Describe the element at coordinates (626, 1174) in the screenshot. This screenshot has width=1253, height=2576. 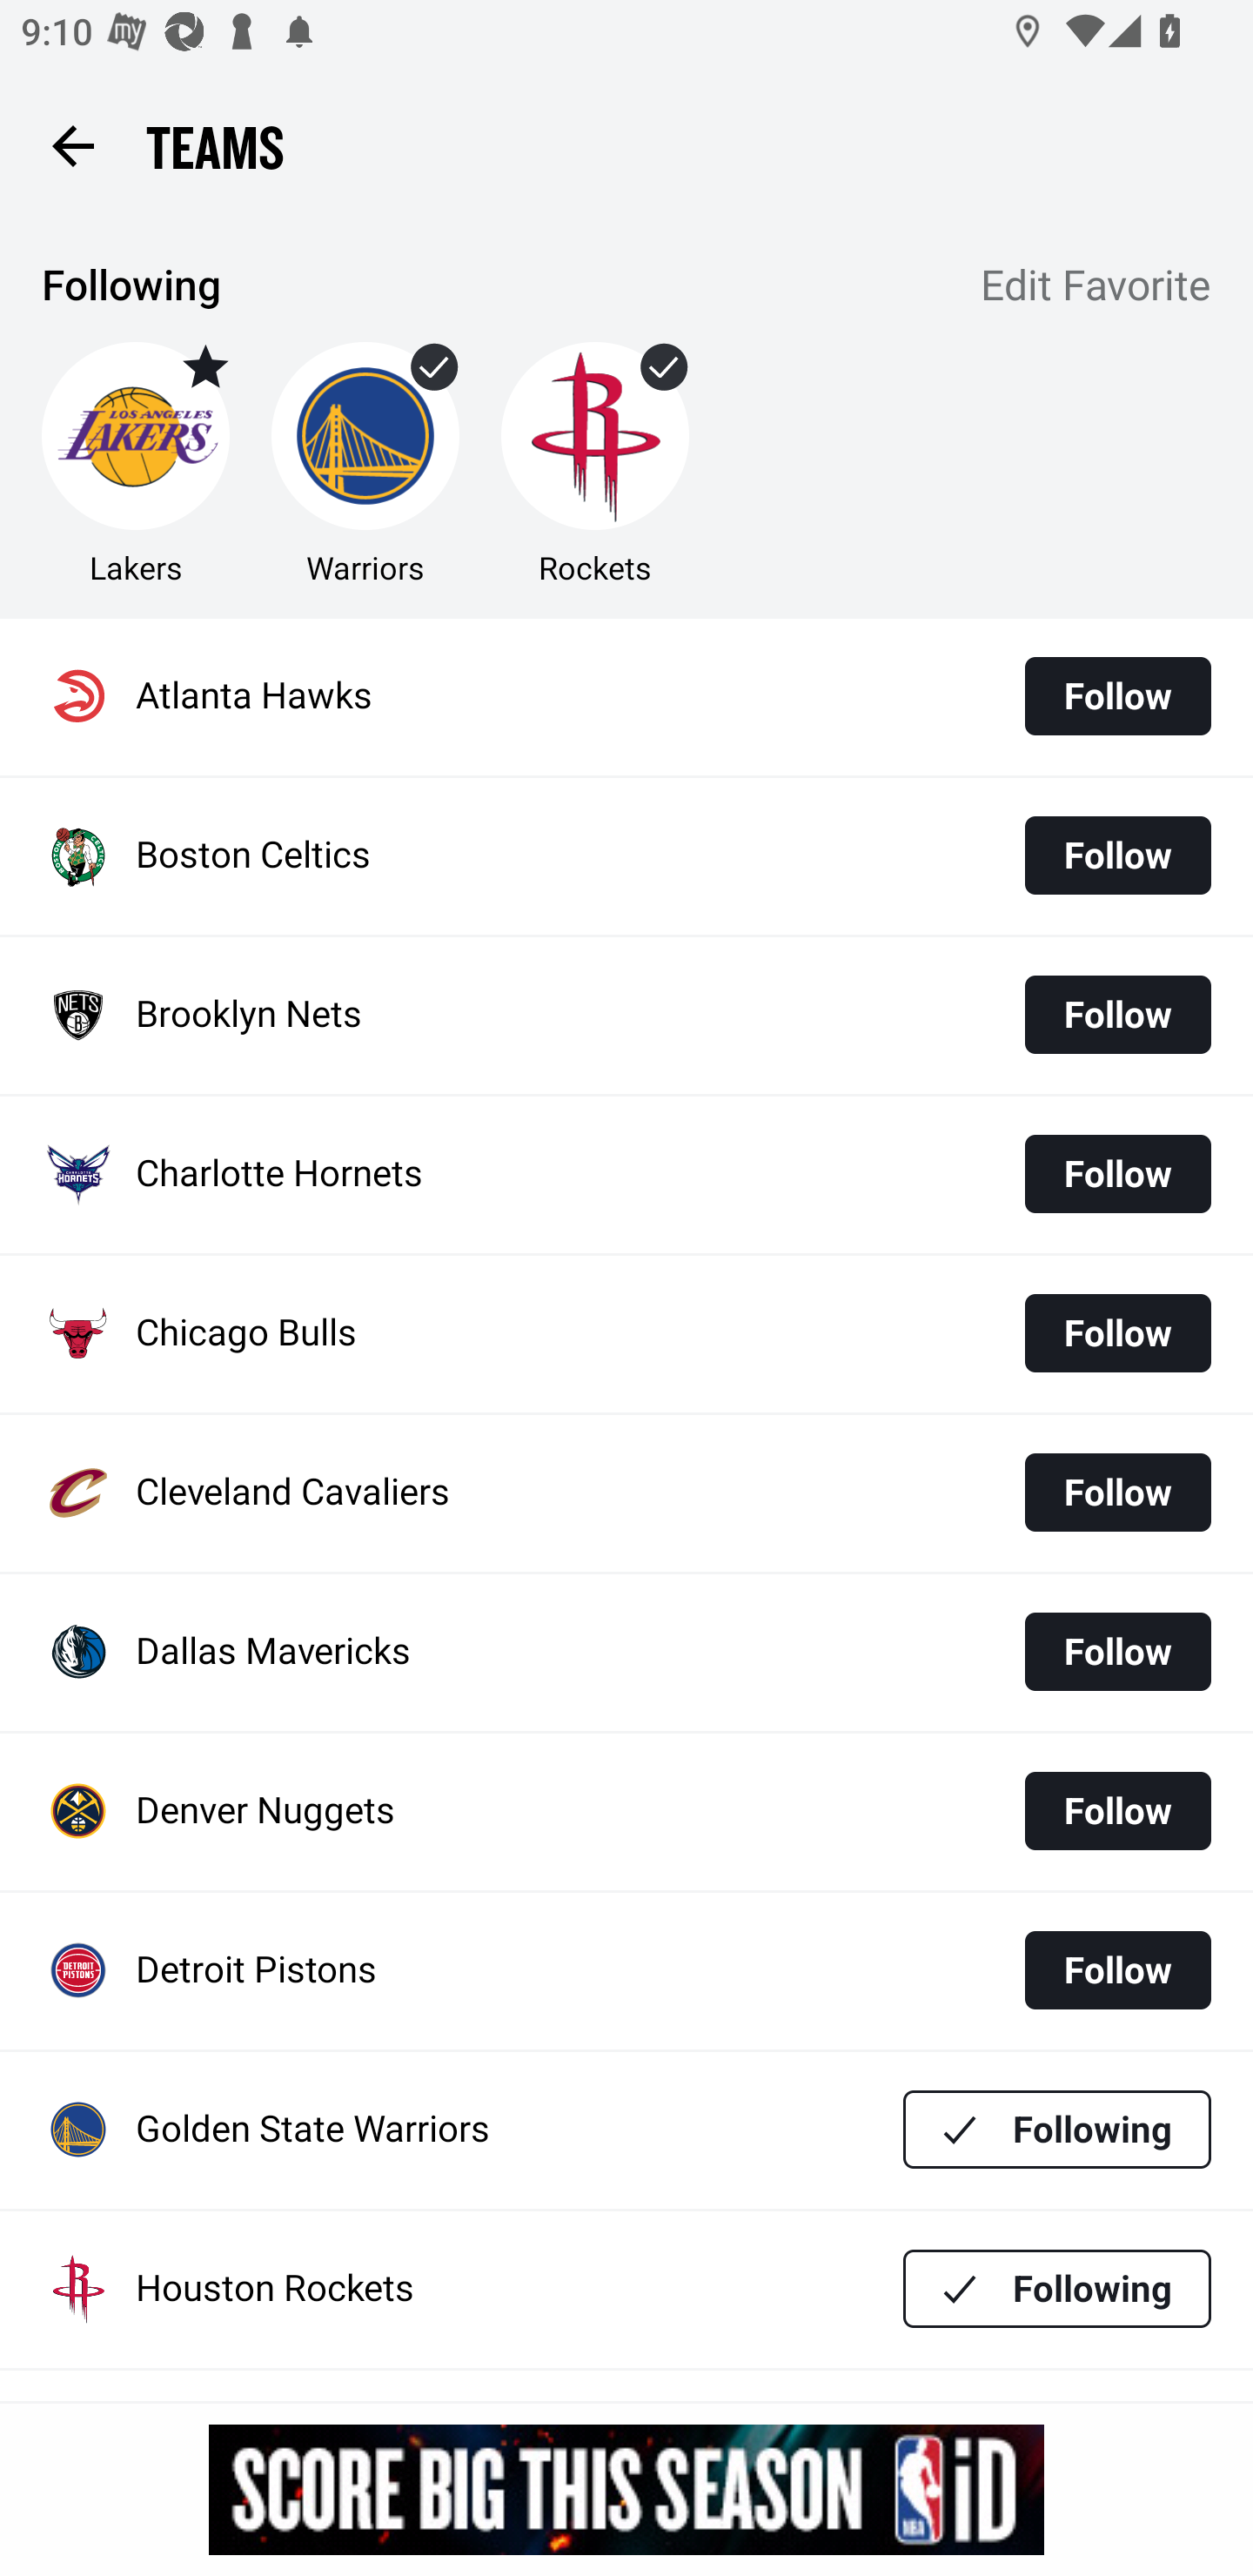
I see `Charlotte Hornets Follow` at that location.